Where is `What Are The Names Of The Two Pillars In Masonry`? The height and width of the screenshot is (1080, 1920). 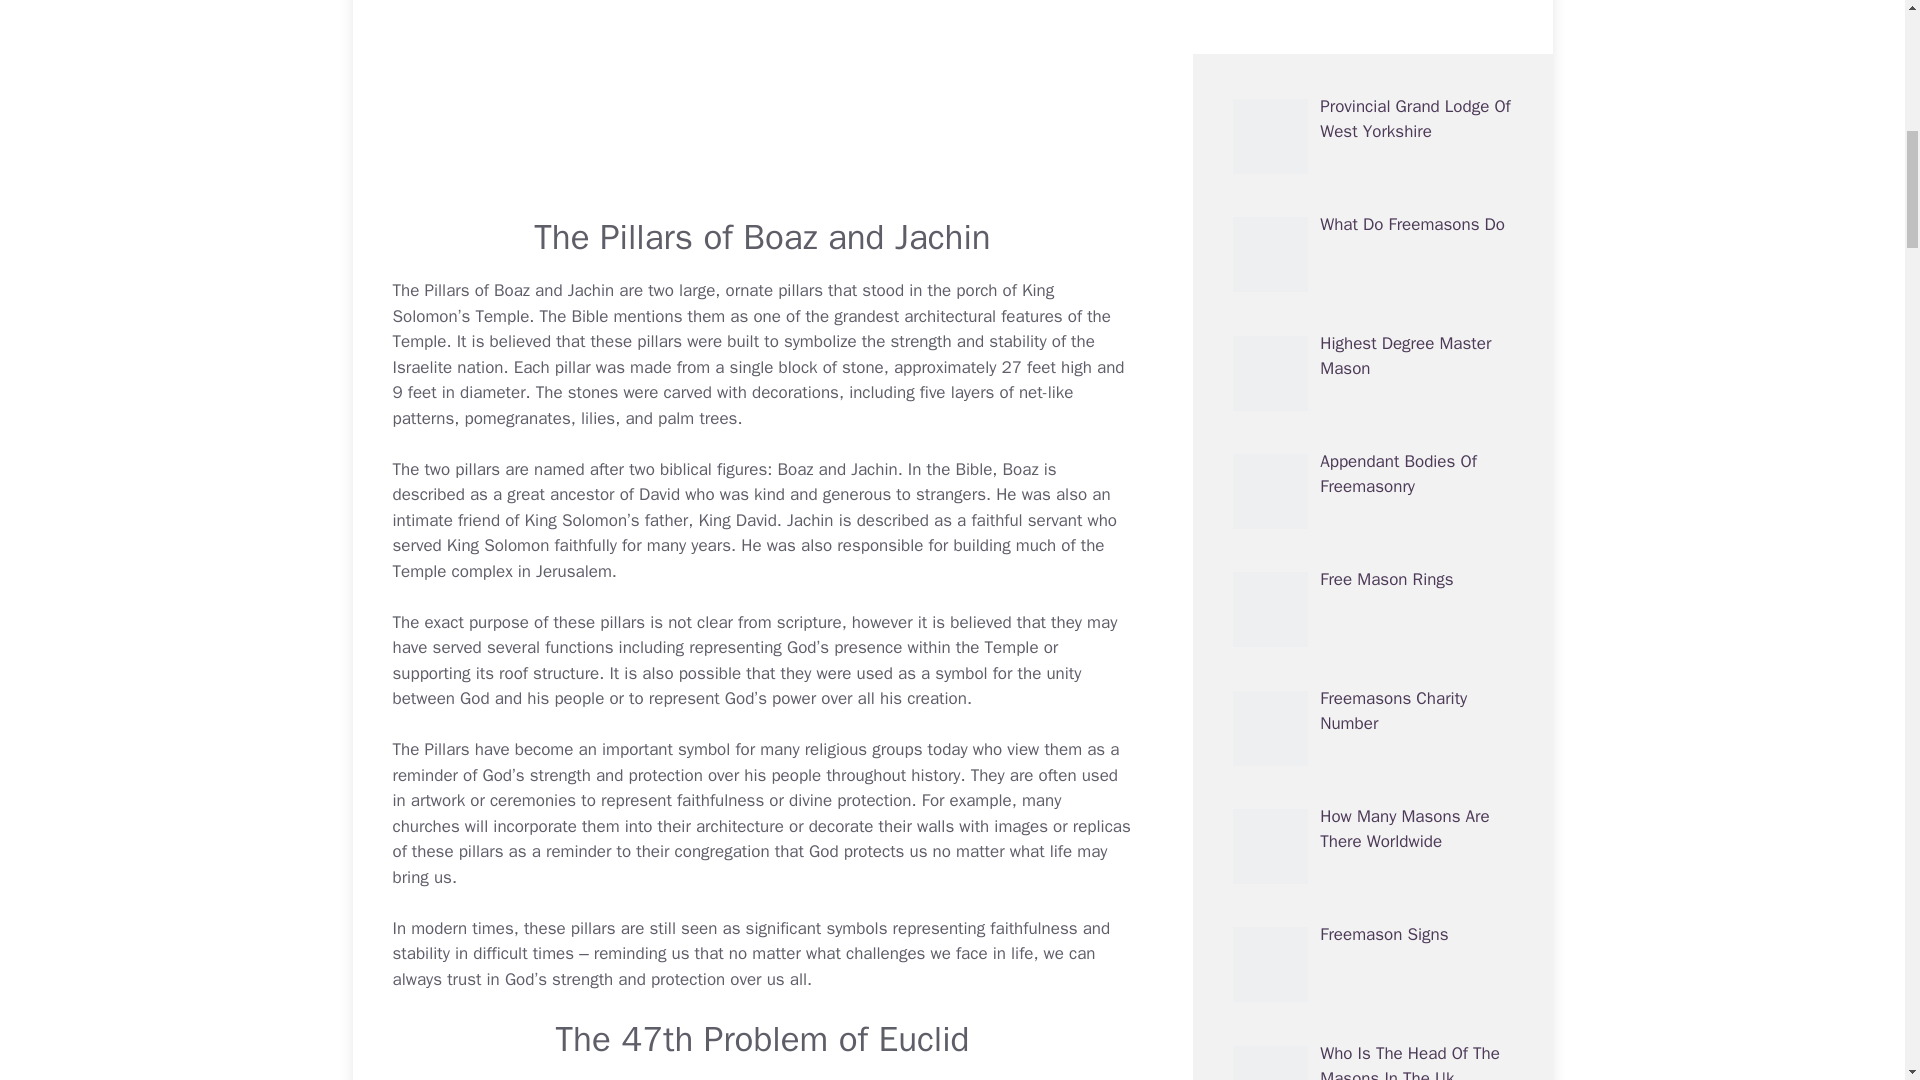 What Are The Names Of The Two Pillars In Masonry is located at coordinates (519, 469).